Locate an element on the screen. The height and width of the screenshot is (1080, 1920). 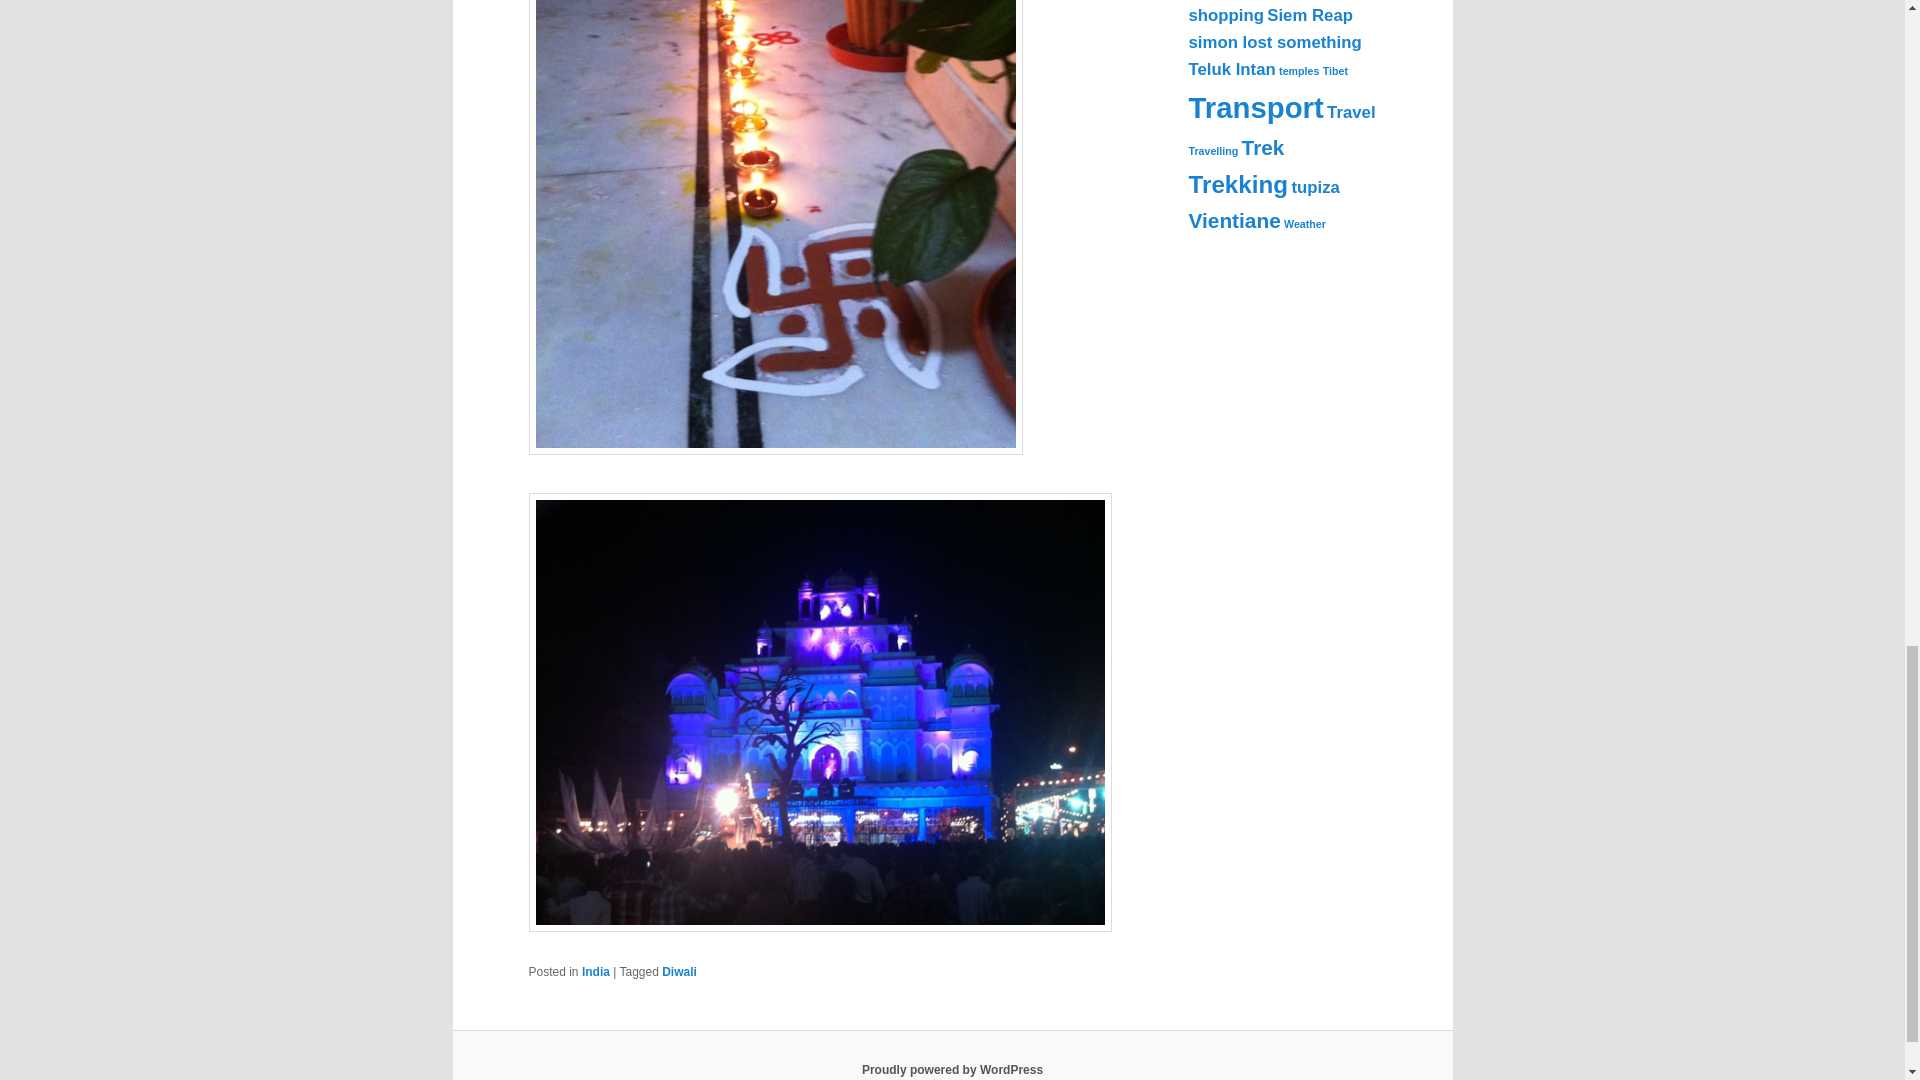
Diwali is located at coordinates (679, 972).